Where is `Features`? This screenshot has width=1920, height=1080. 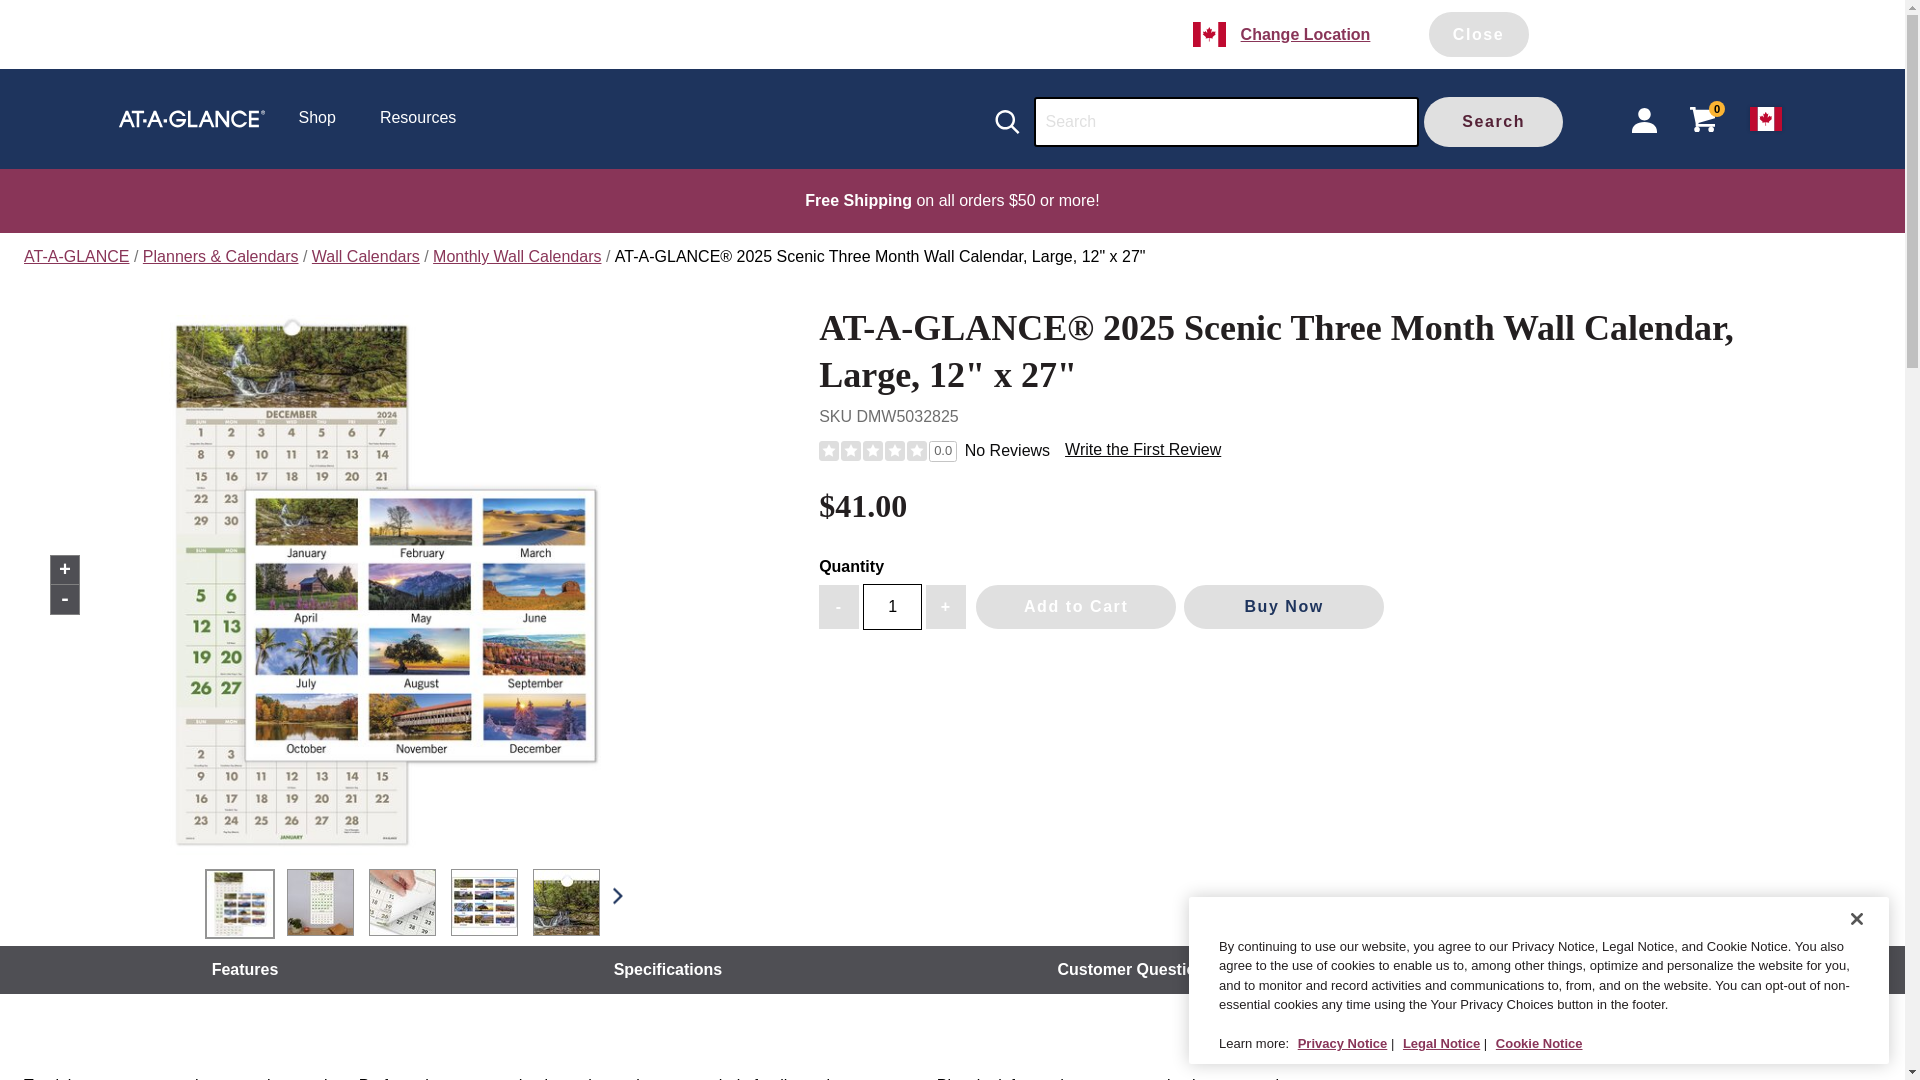 Features is located at coordinates (244, 970).